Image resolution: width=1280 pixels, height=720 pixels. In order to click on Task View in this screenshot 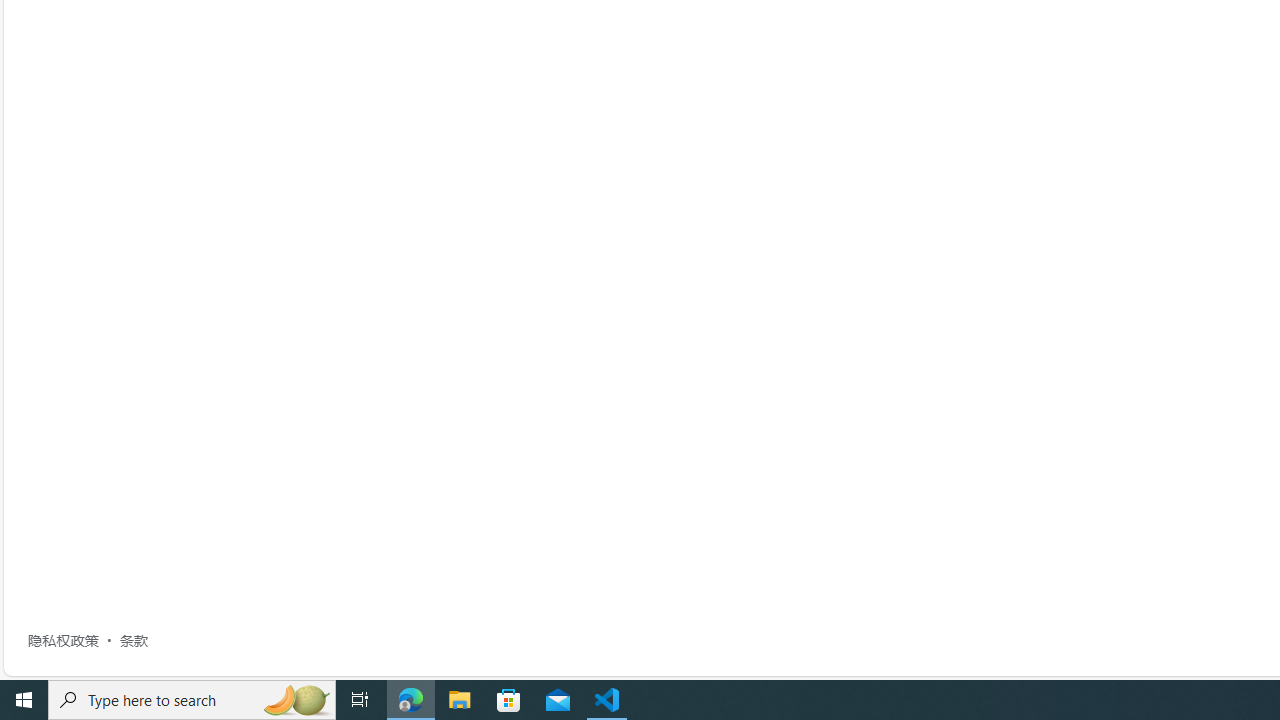, I will do `click(360, 700)`.